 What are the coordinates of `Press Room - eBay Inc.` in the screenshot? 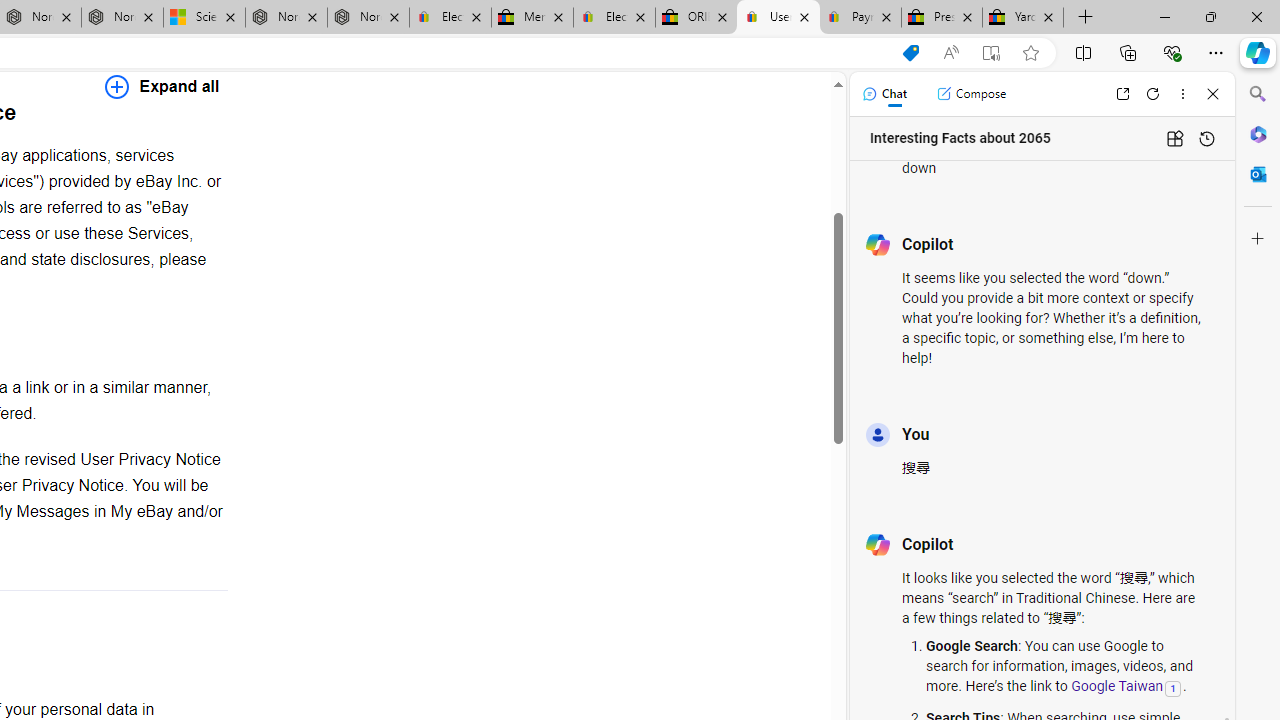 It's located at (942, 18).